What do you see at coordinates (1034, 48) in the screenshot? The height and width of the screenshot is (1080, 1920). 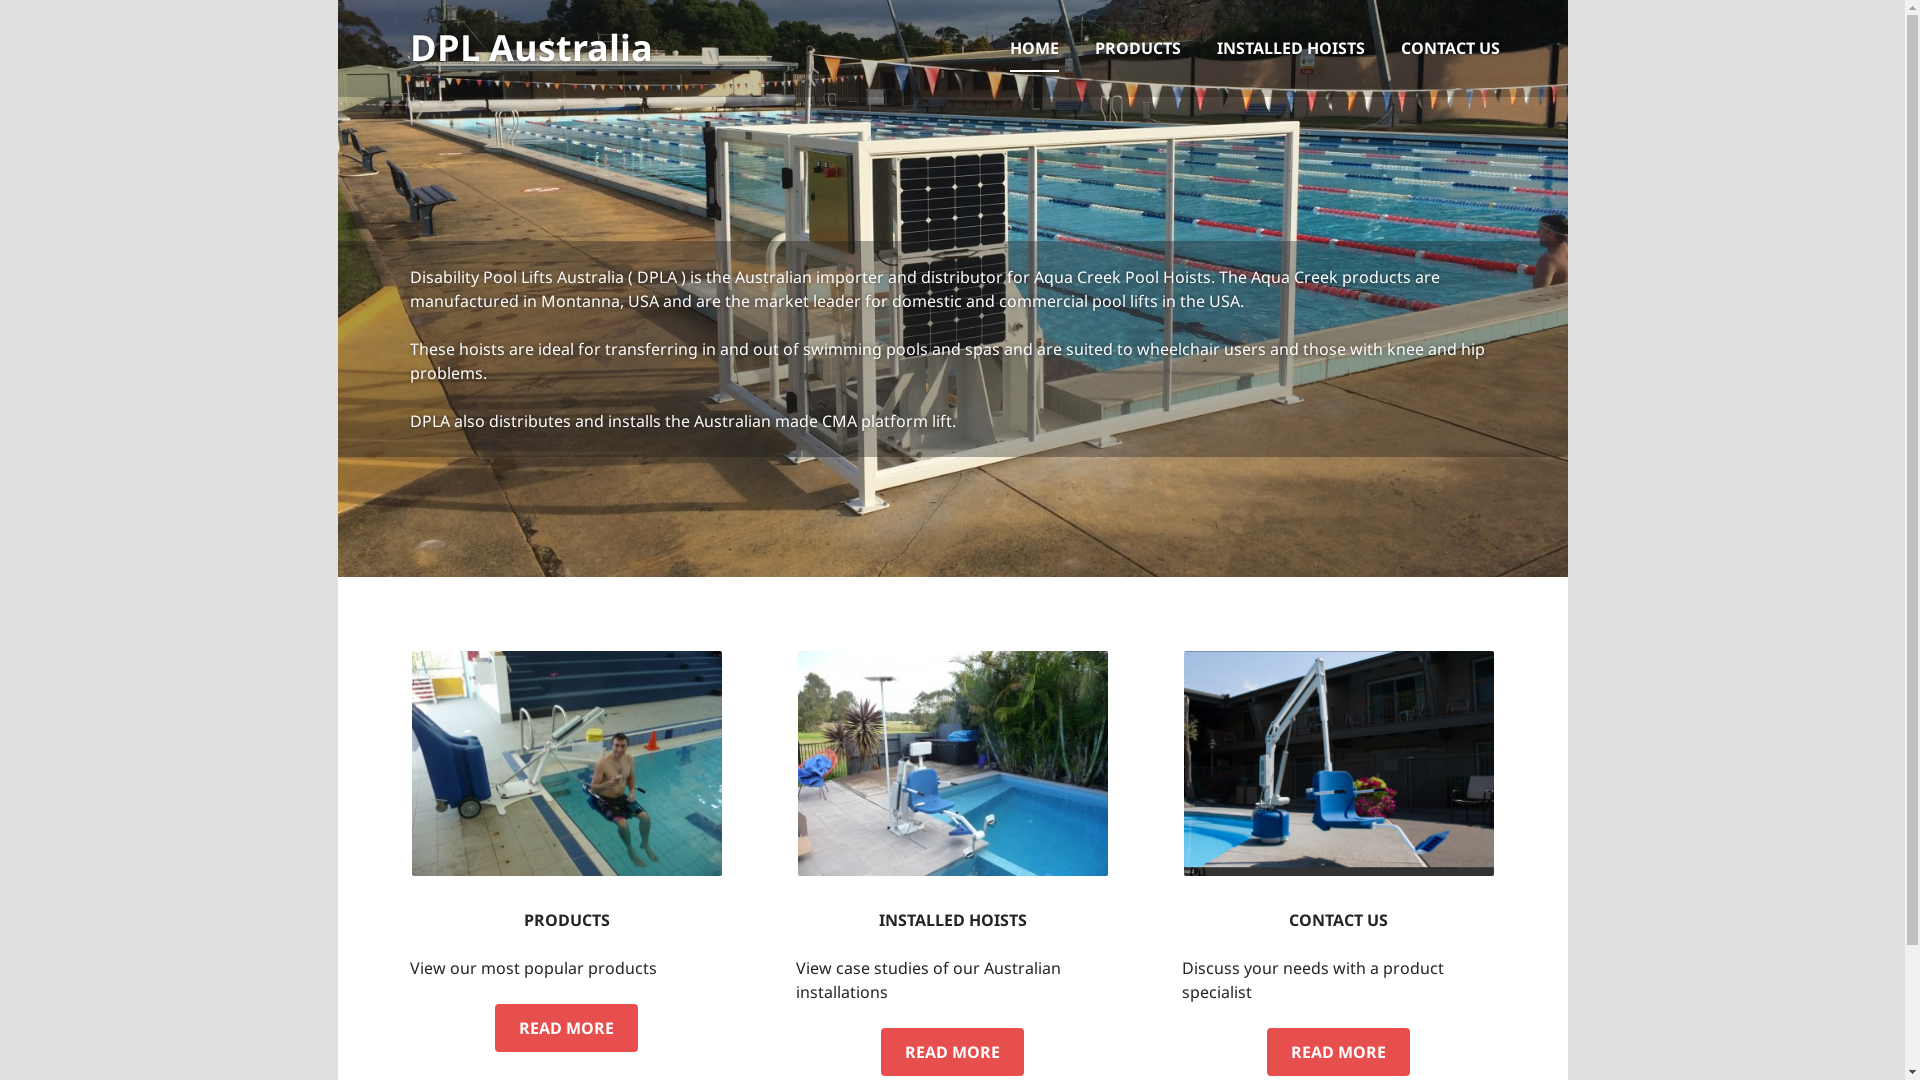 I see `HOME` at bounding box center [1034, 48].